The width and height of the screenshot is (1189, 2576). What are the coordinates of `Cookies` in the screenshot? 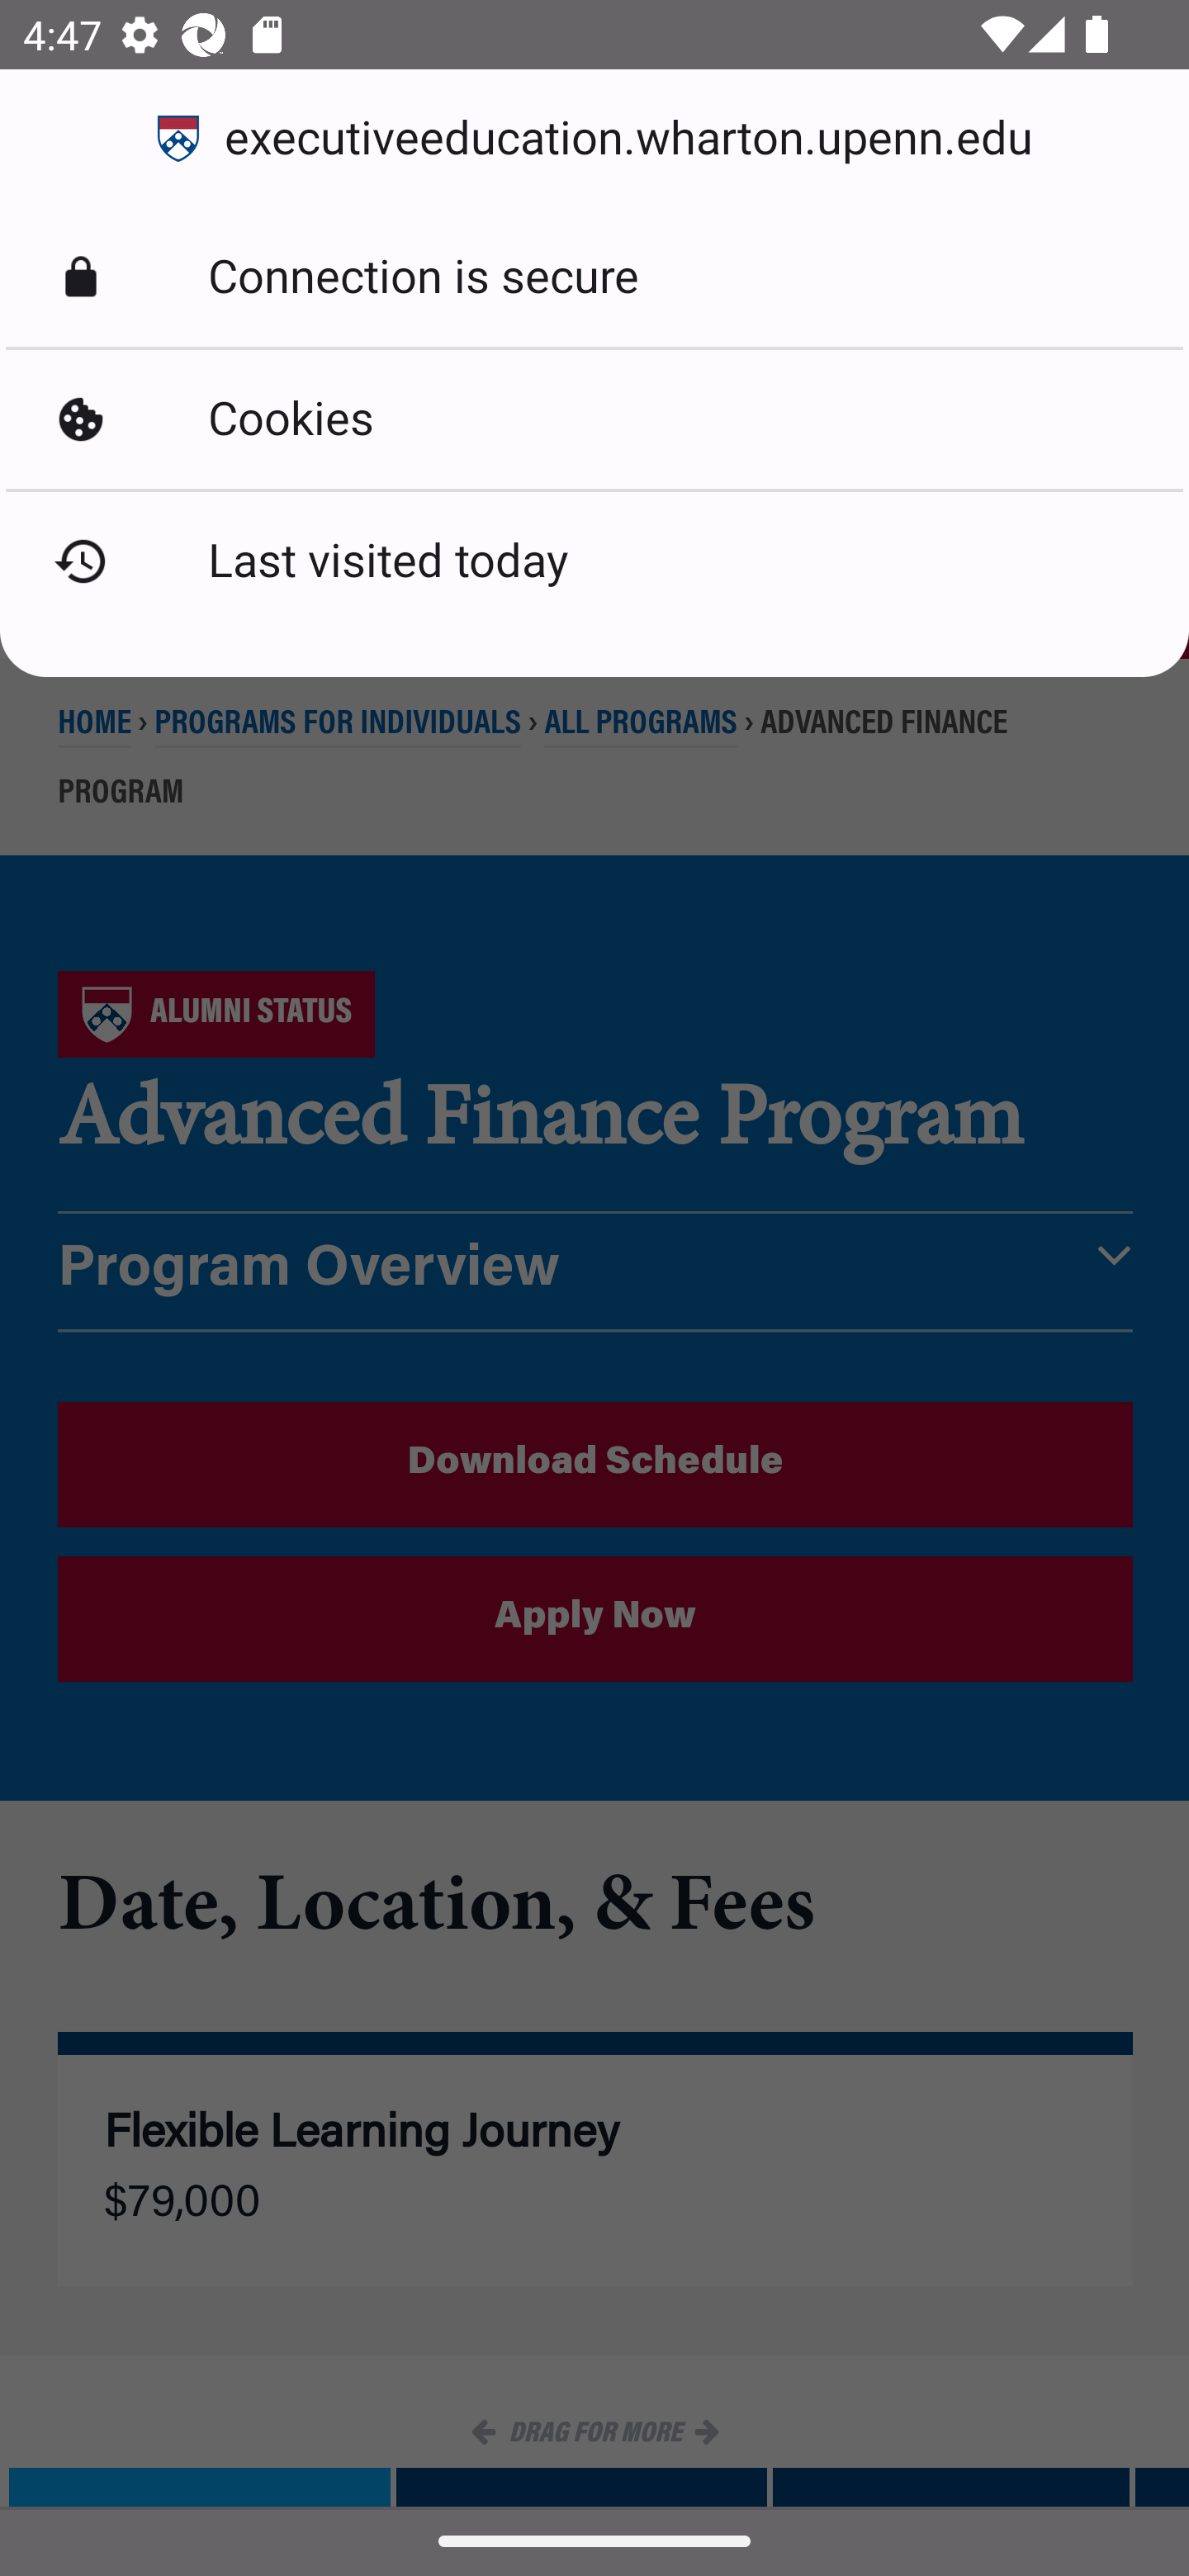 It's located at (594, 419).